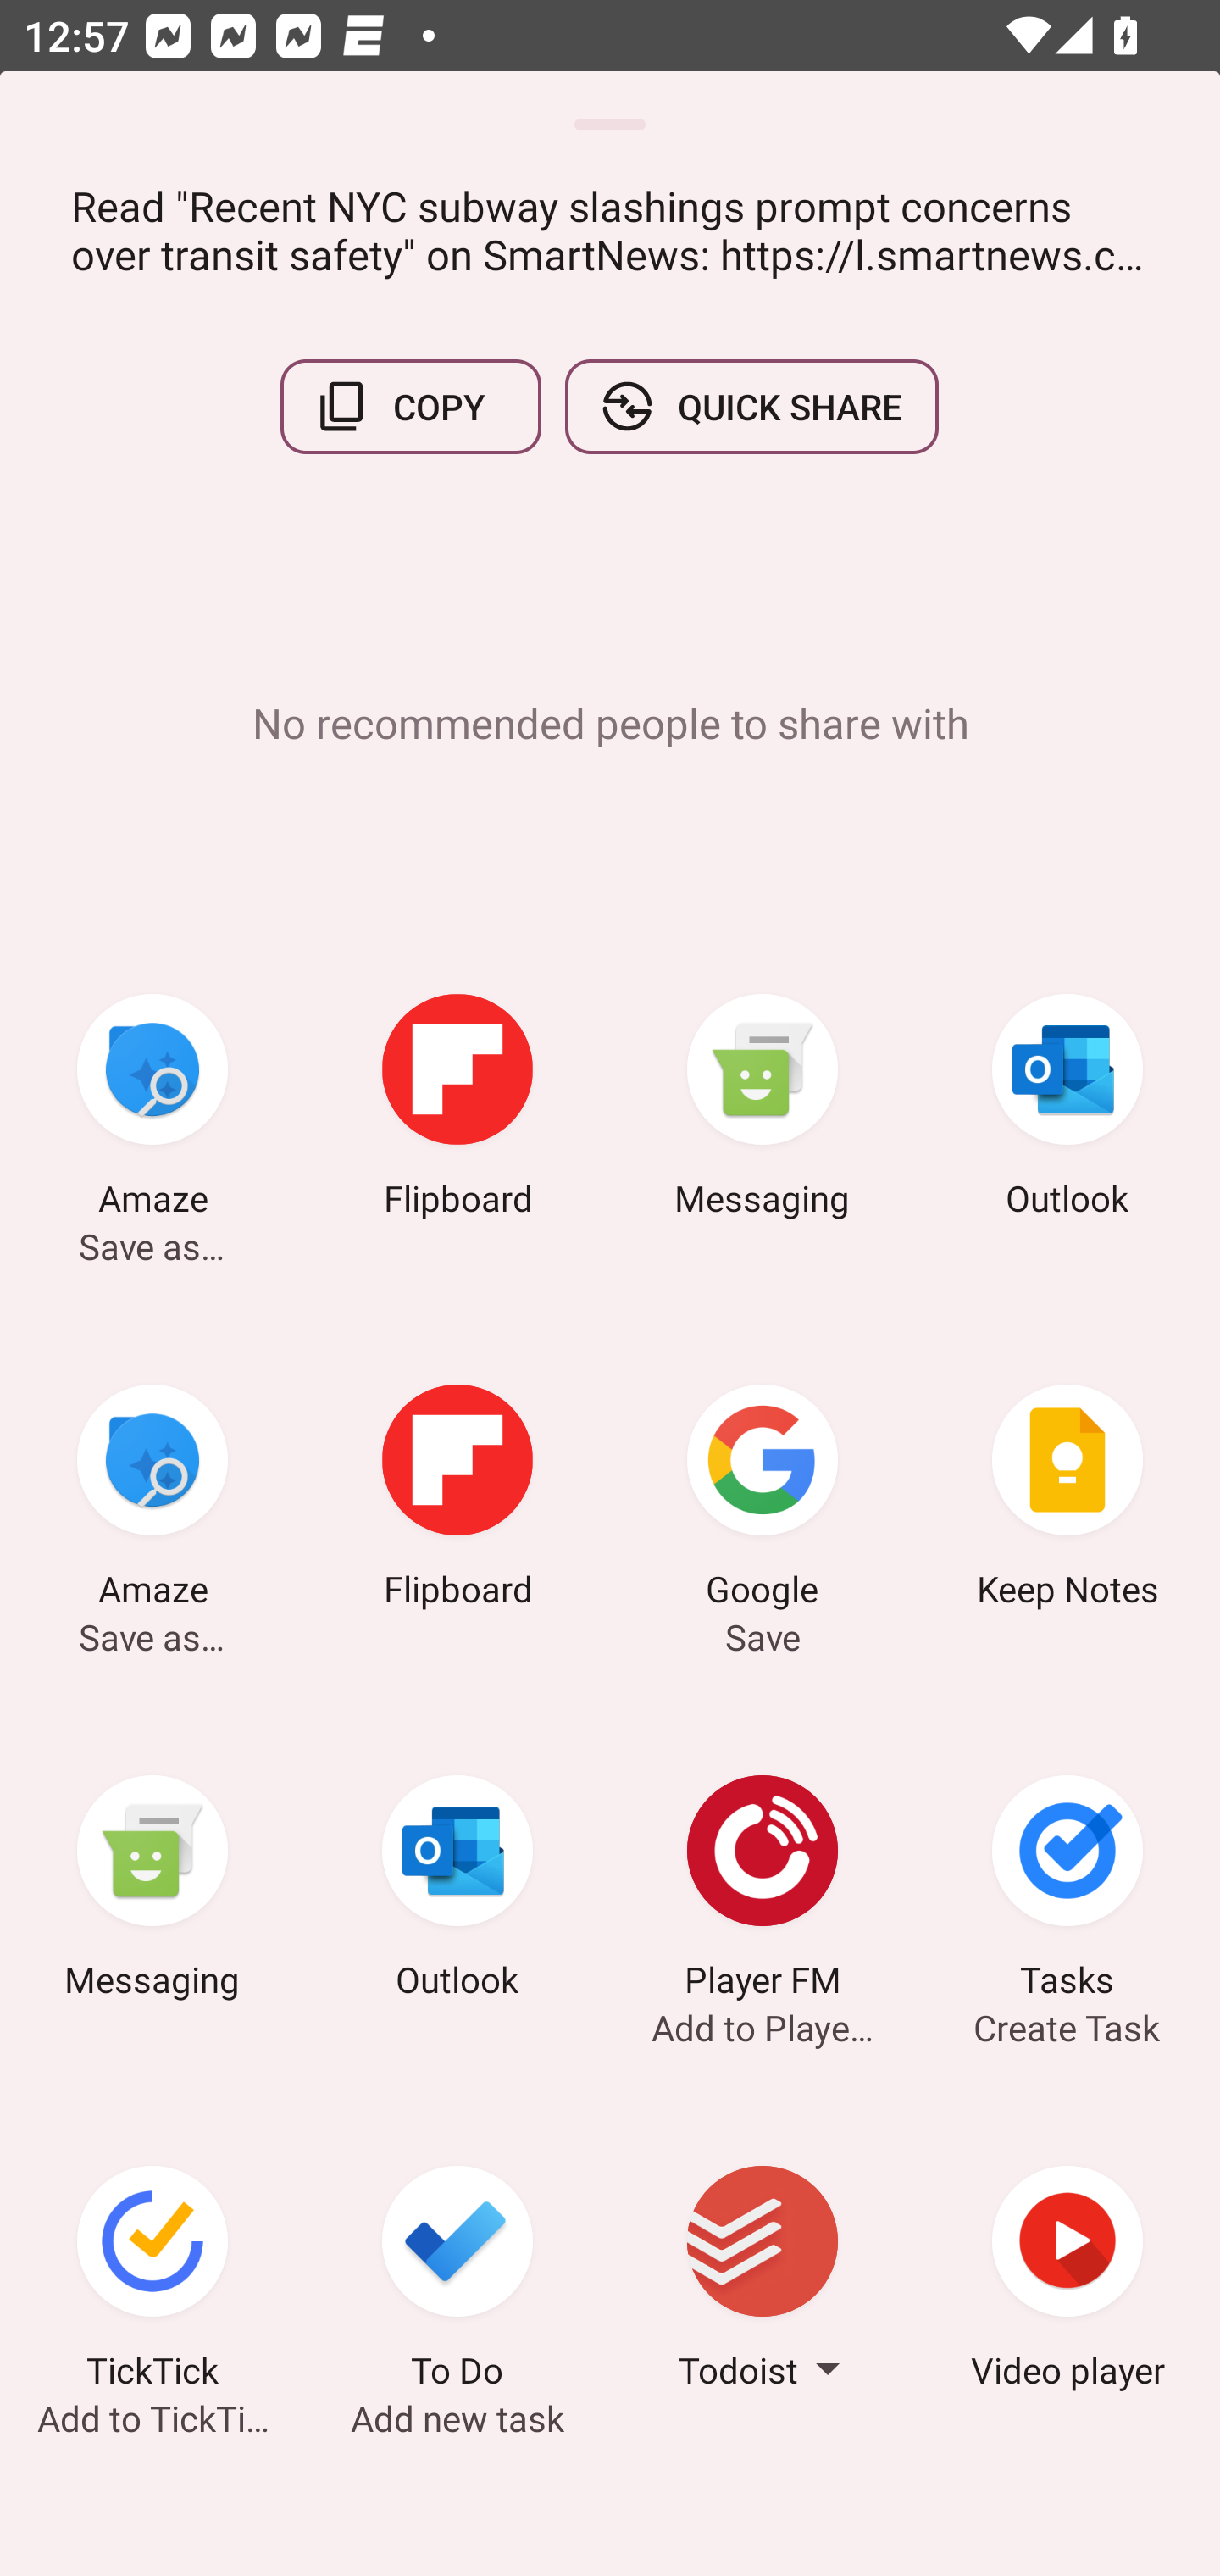 This screenshot has height=2576, width=1220. I want to click on Tasks Create Task, so click(1067, 1891).